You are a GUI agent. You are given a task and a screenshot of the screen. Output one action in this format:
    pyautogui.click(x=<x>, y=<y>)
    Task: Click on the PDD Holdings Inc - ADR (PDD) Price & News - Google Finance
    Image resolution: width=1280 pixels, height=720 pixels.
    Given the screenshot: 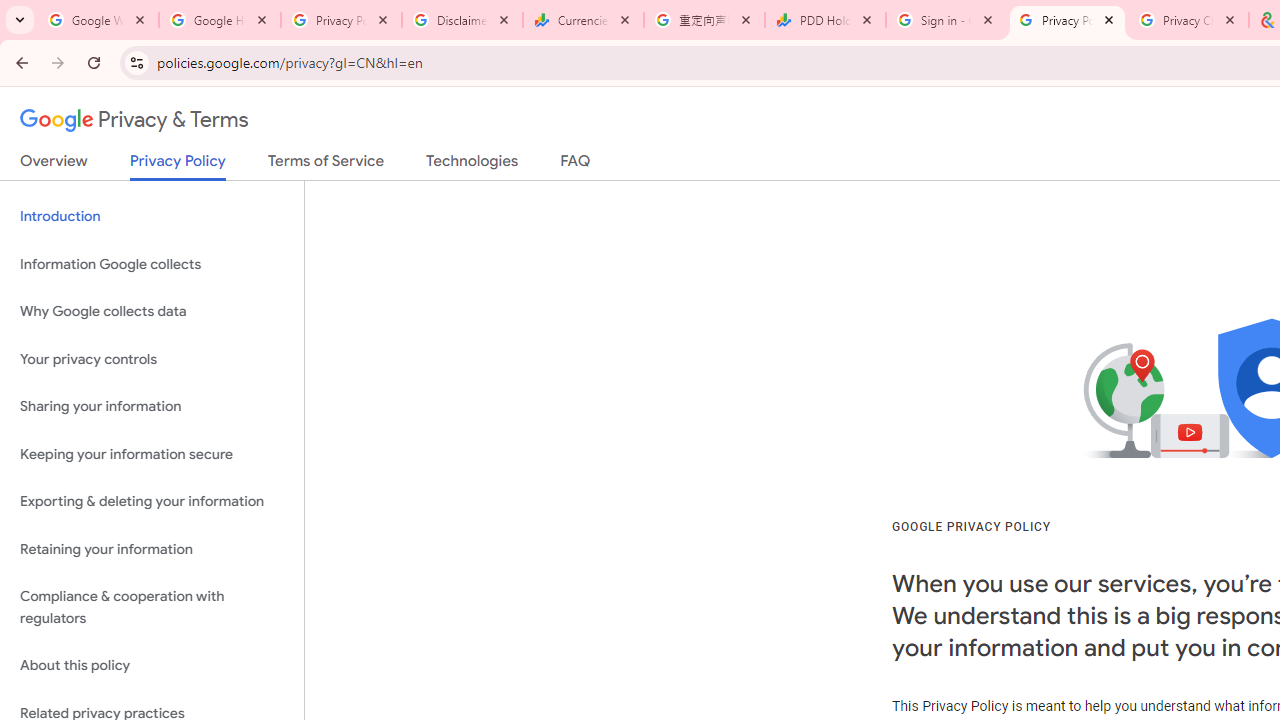 What is the action you would take?
    pyautogui.click(x=825, y=20)
    